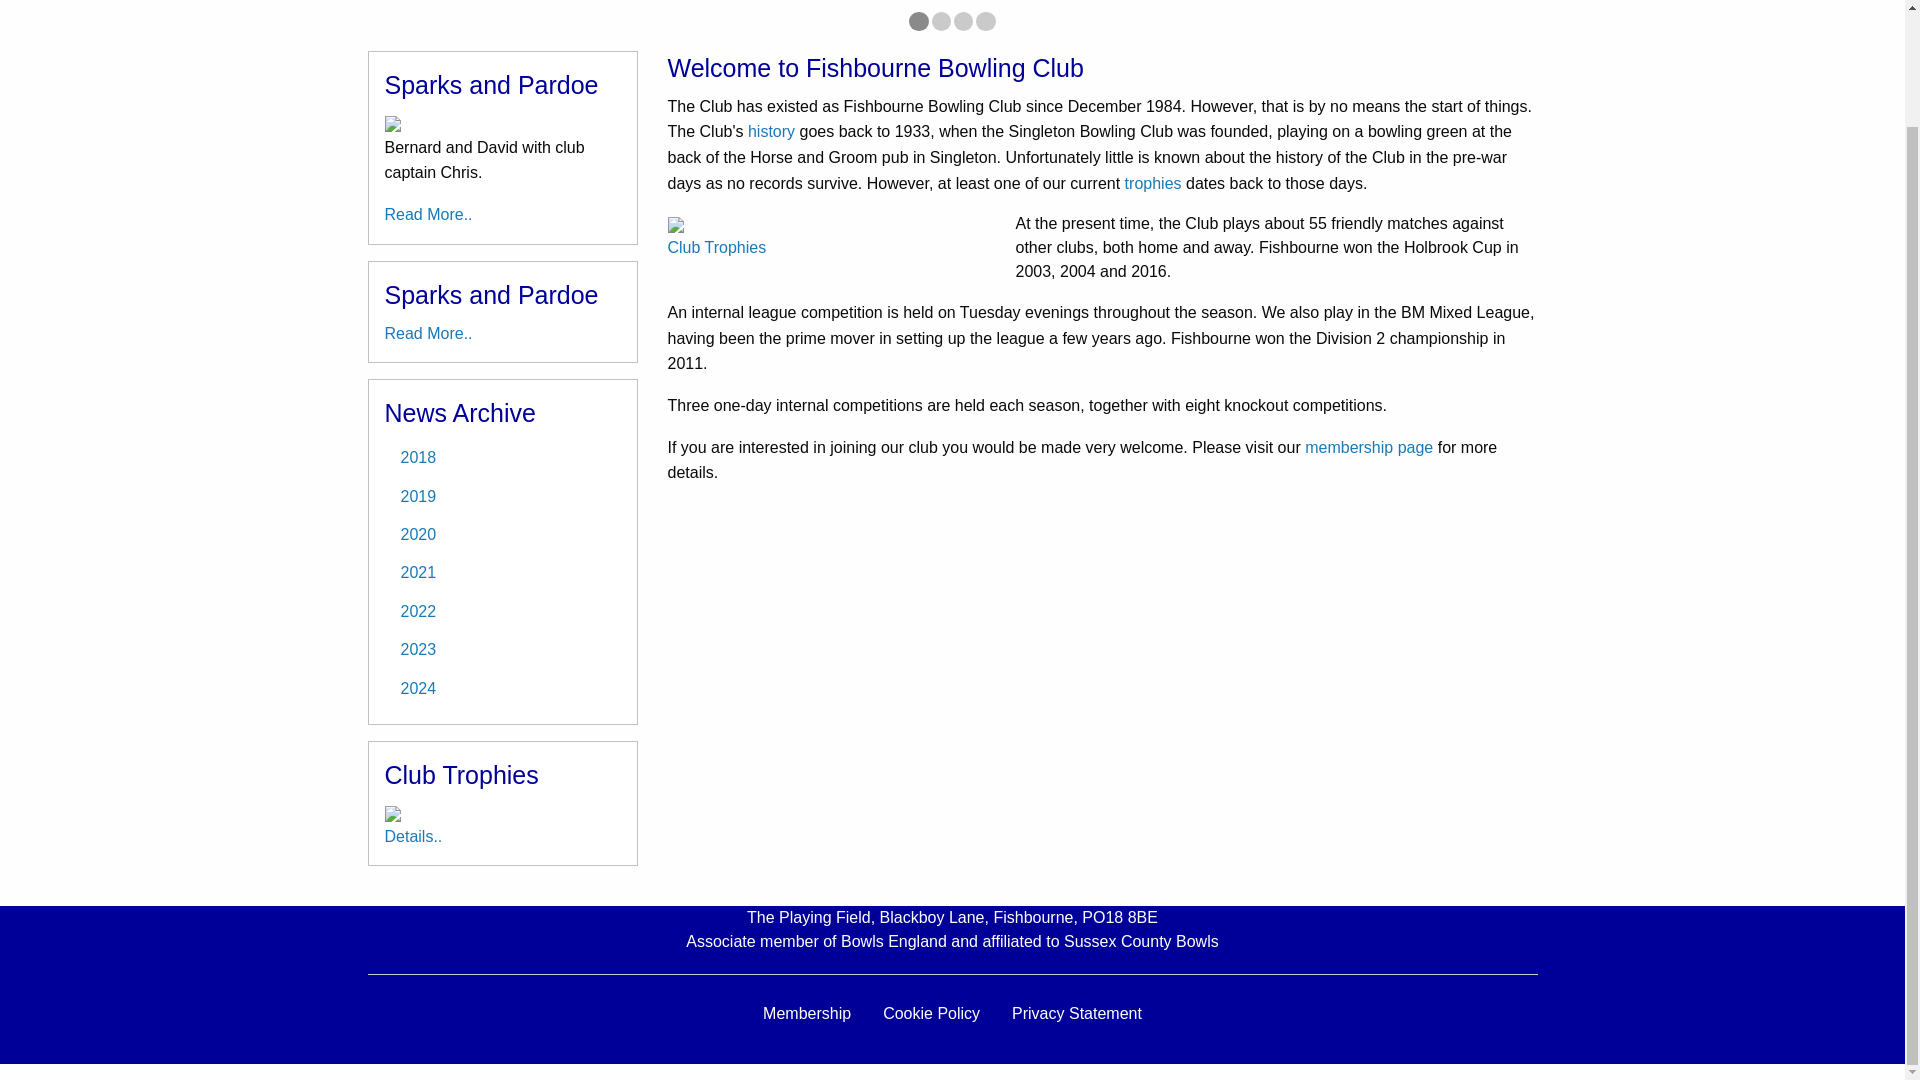  What do you see at coordinates (502, 496) in the screenshot?
I see `2019` at bounding box center [502, 496].